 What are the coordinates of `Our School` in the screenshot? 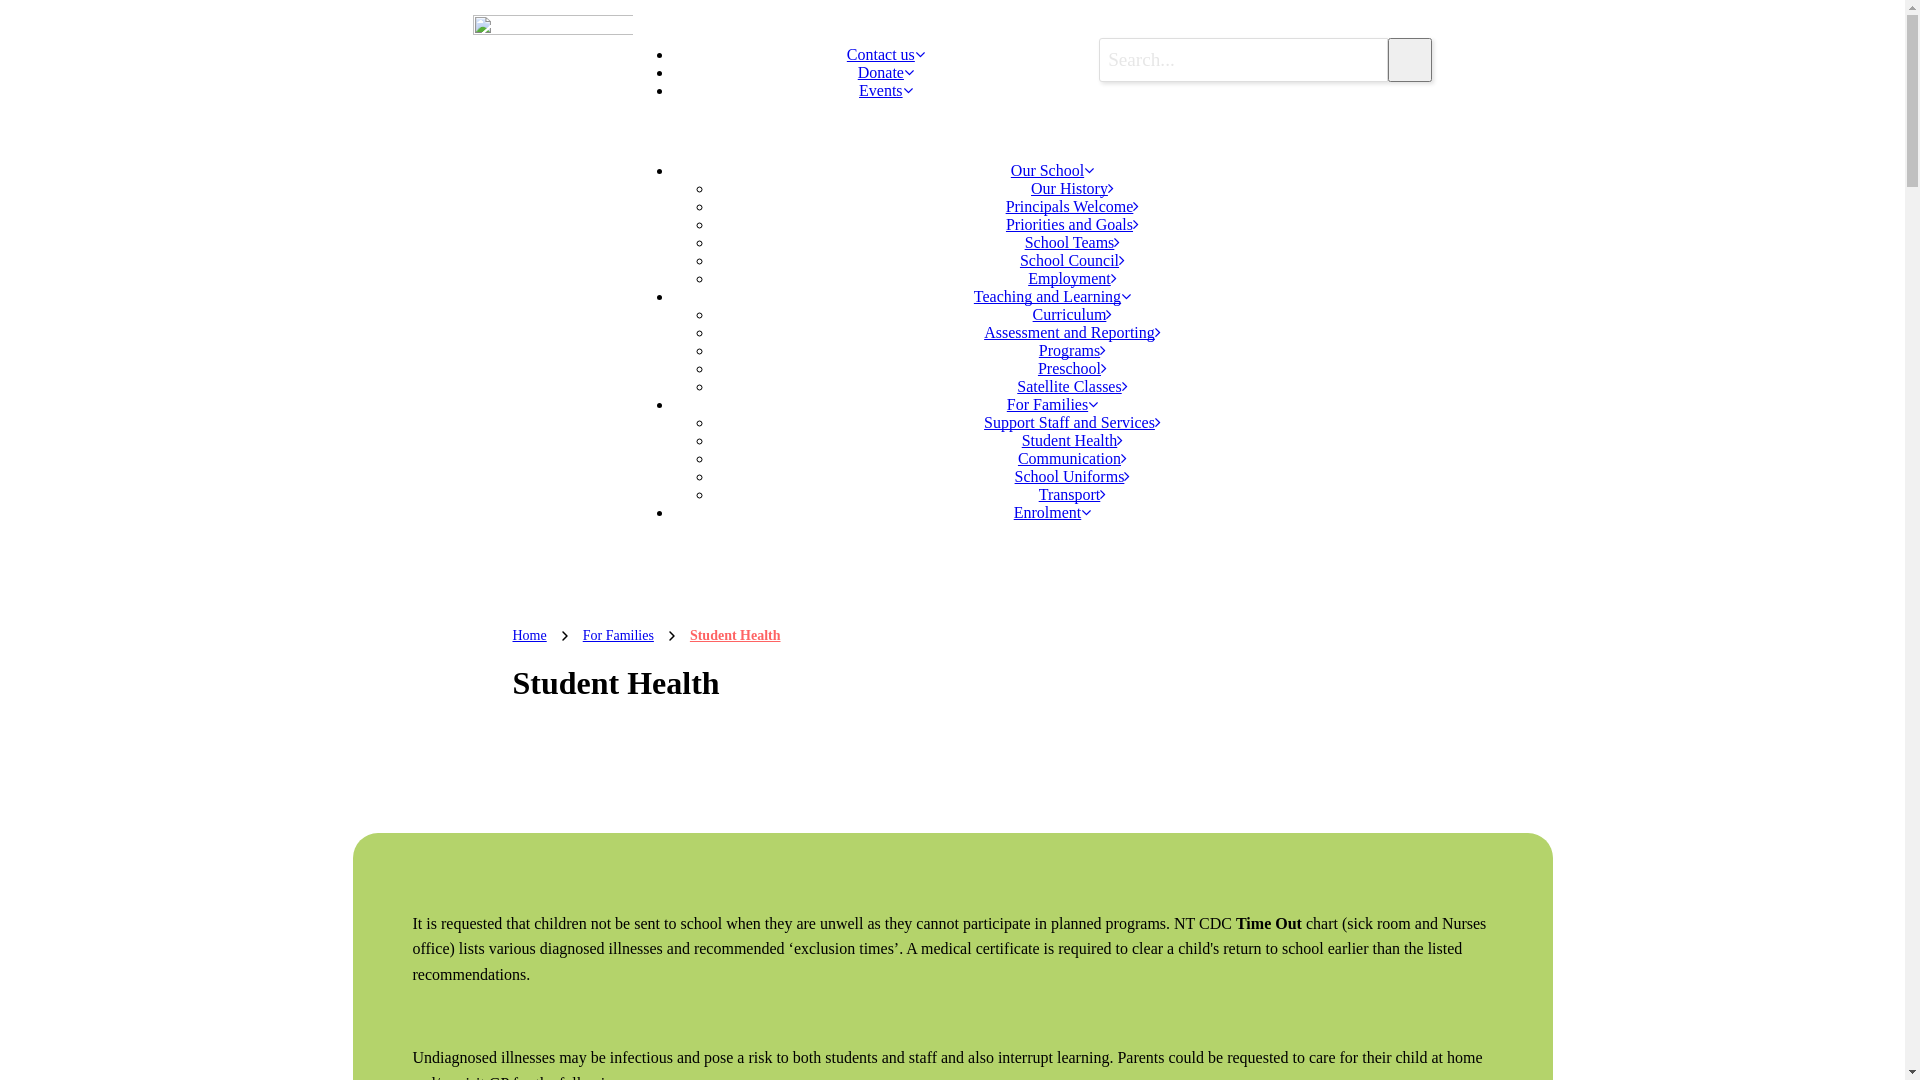 It's located at (1052, 170).